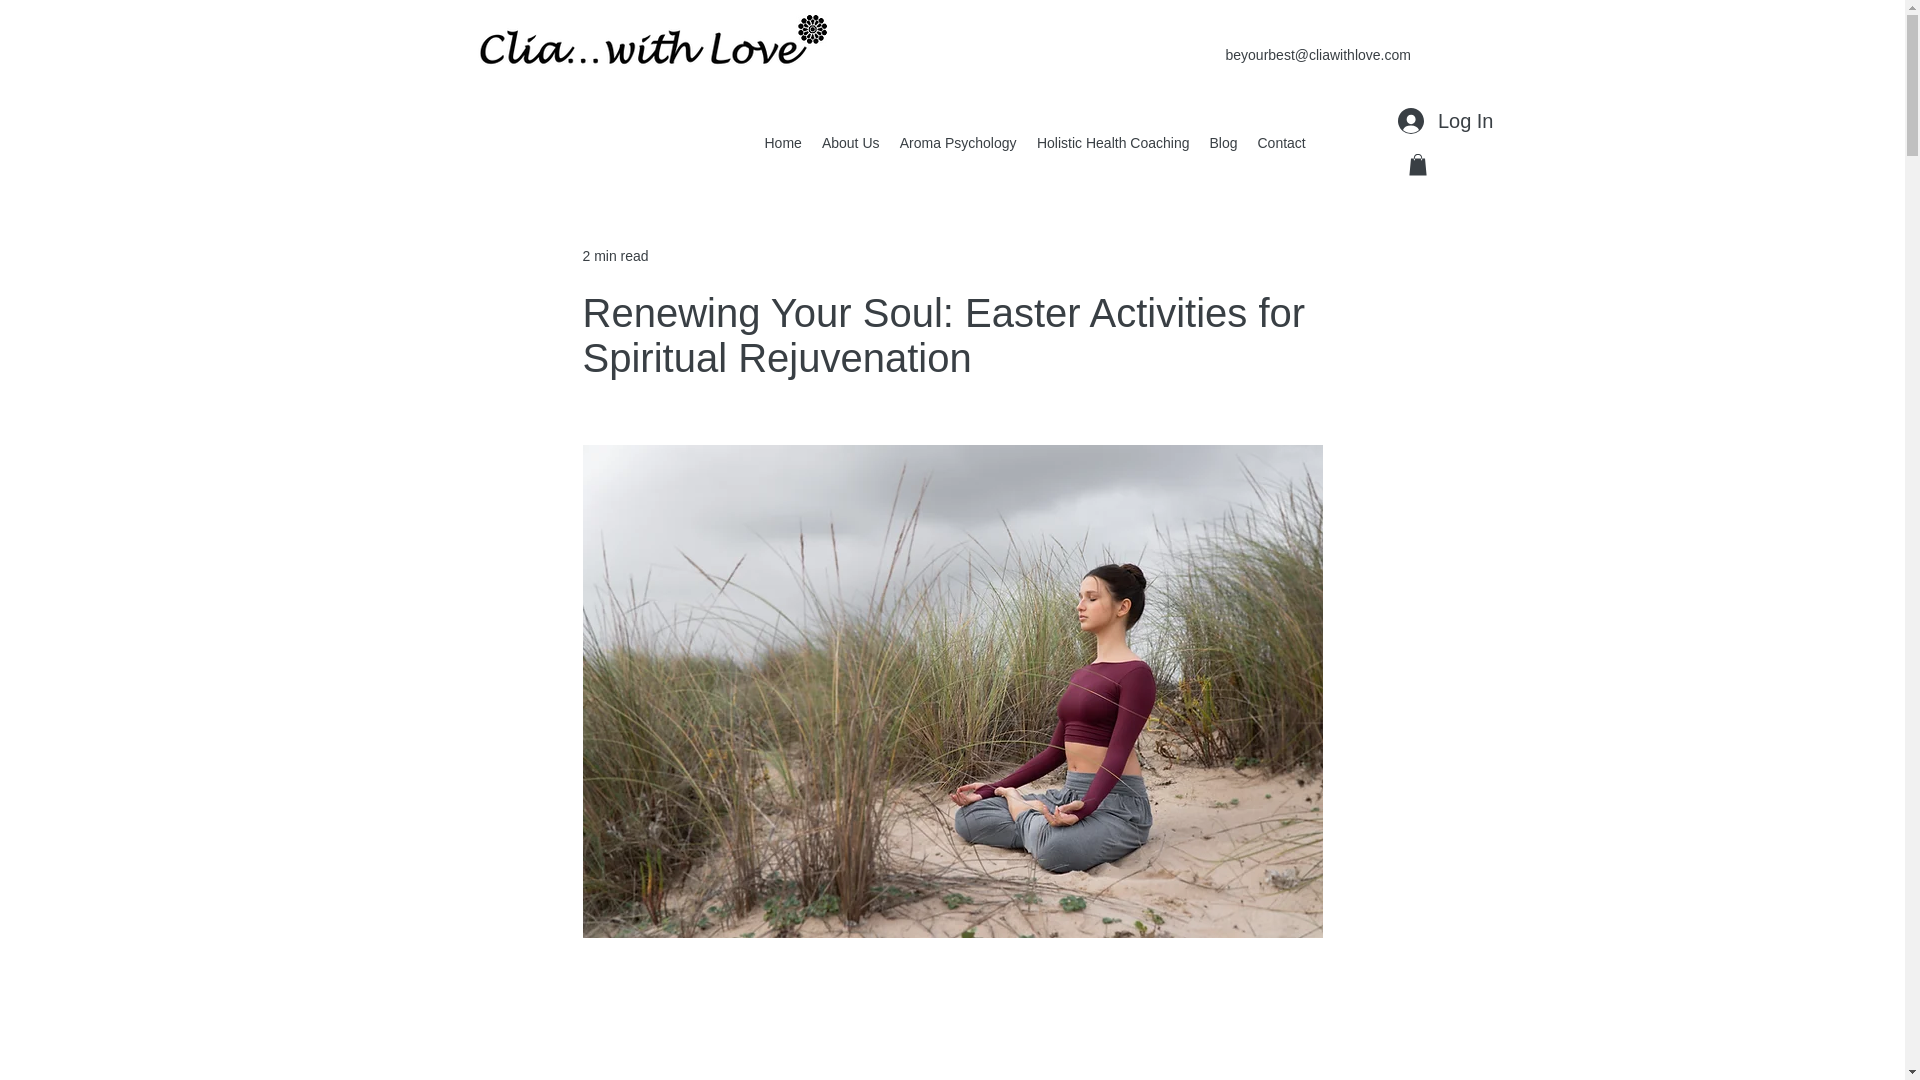 The image size is (1920, 1080). I want to click on Home, so click(782, 143).